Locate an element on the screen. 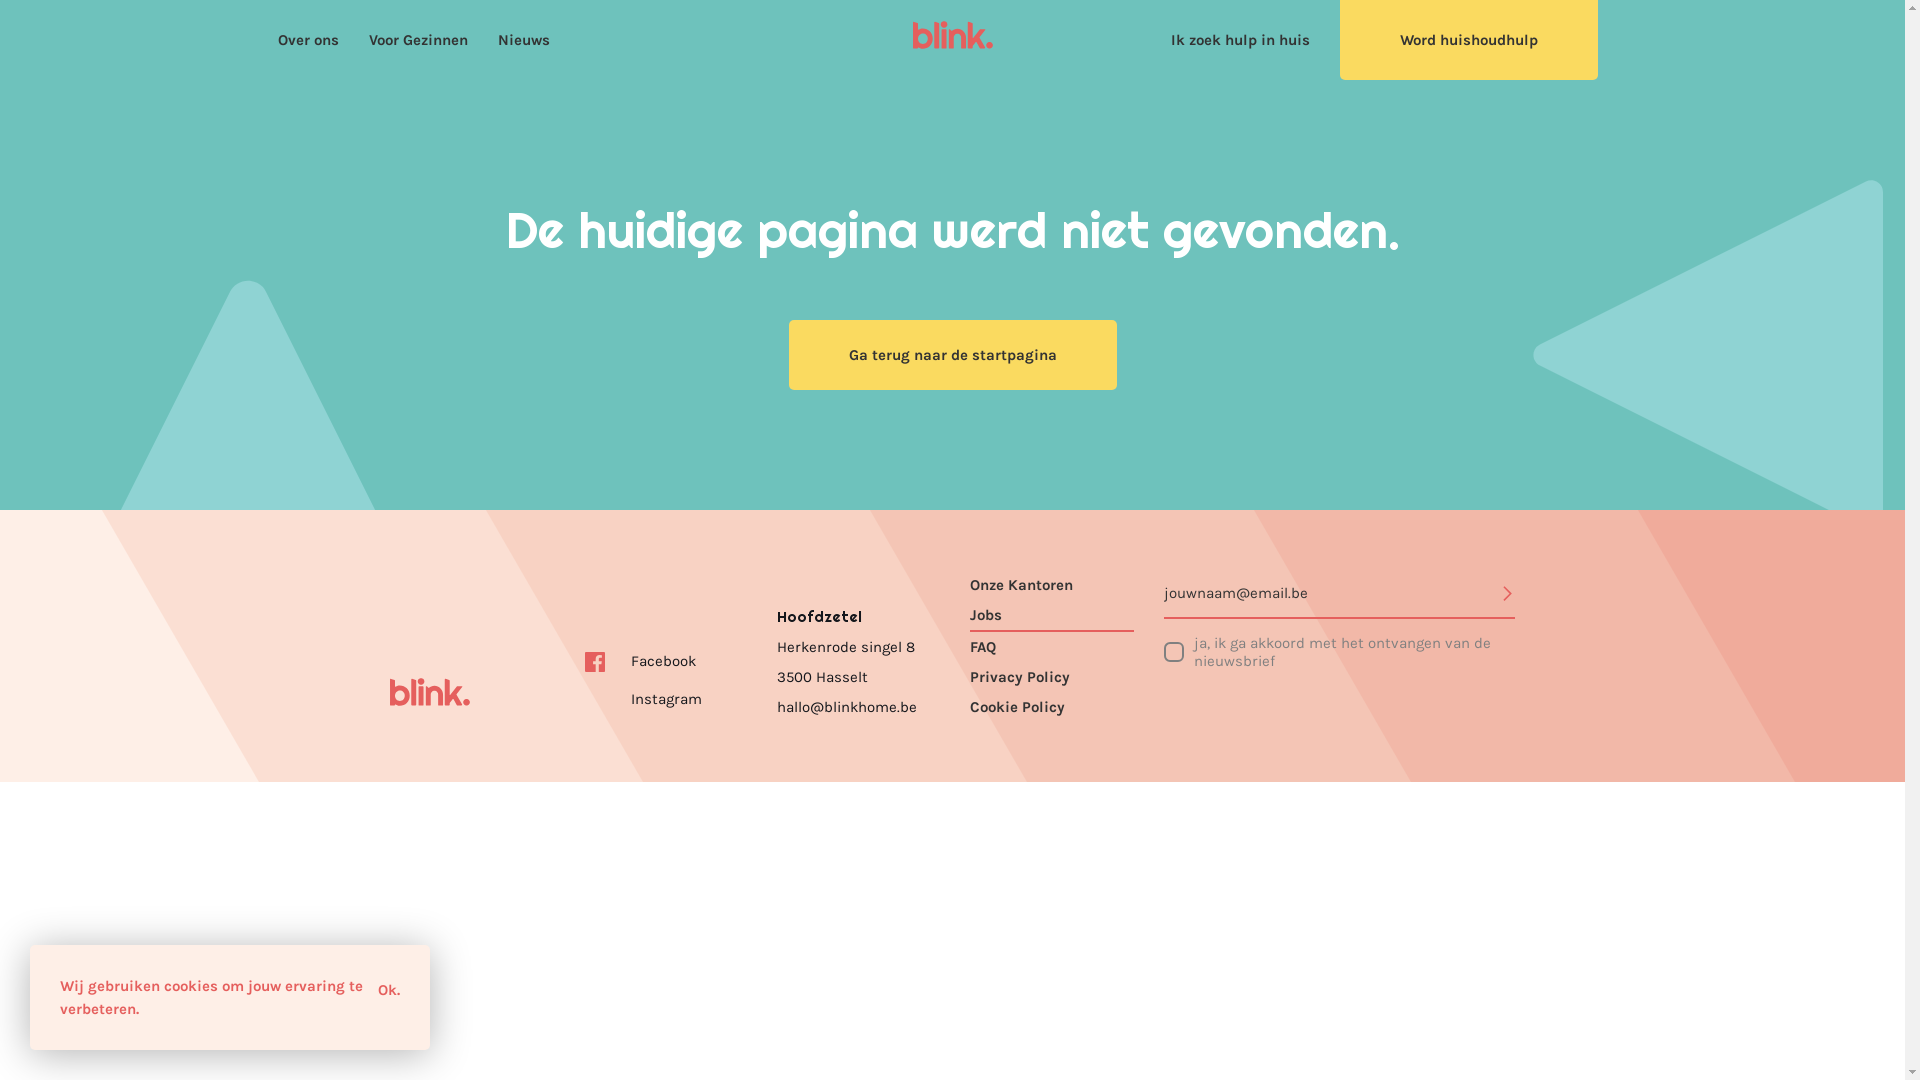 The image size is (1920, 1080). Facebook is located at coordinates (640, 661).